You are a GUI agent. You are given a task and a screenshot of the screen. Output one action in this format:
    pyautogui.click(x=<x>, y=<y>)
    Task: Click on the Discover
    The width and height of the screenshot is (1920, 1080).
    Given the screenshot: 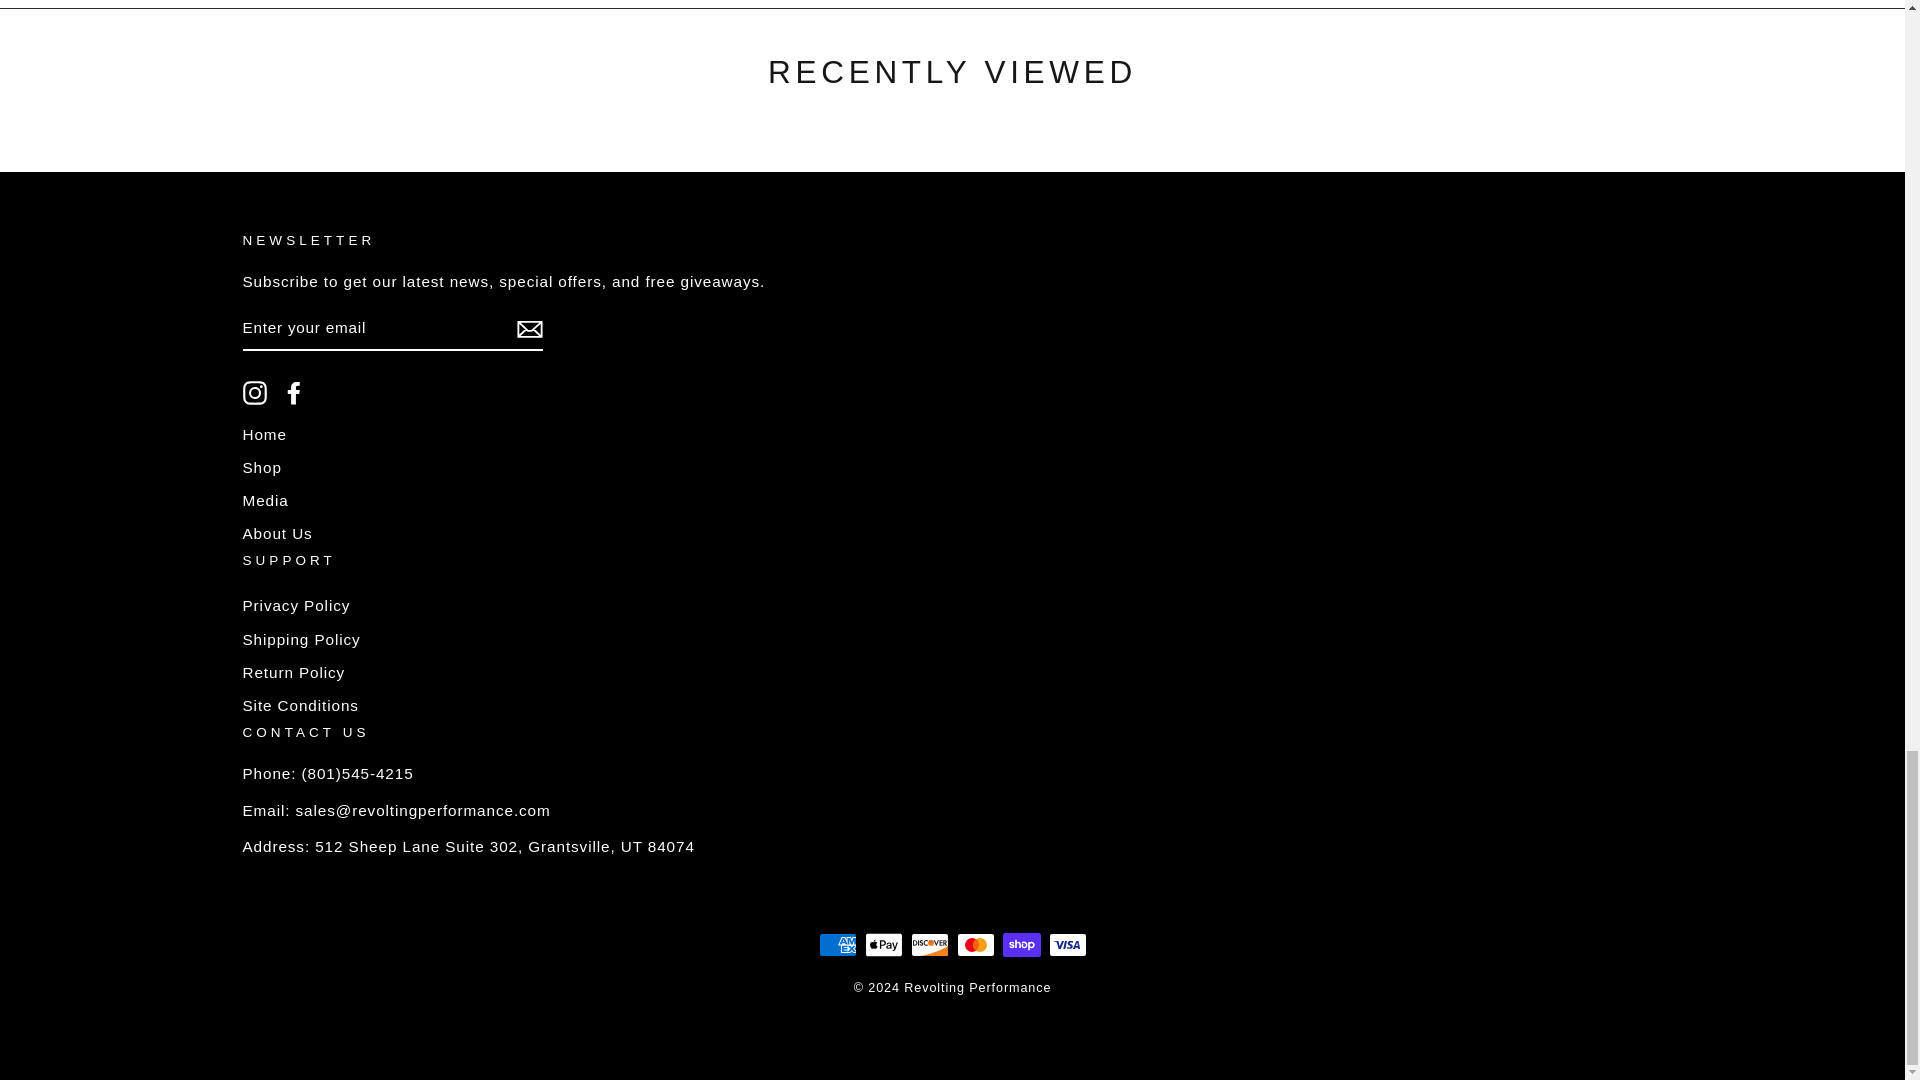 What is the action you would take?
    pyautogui.click(x=929, y=944)
    